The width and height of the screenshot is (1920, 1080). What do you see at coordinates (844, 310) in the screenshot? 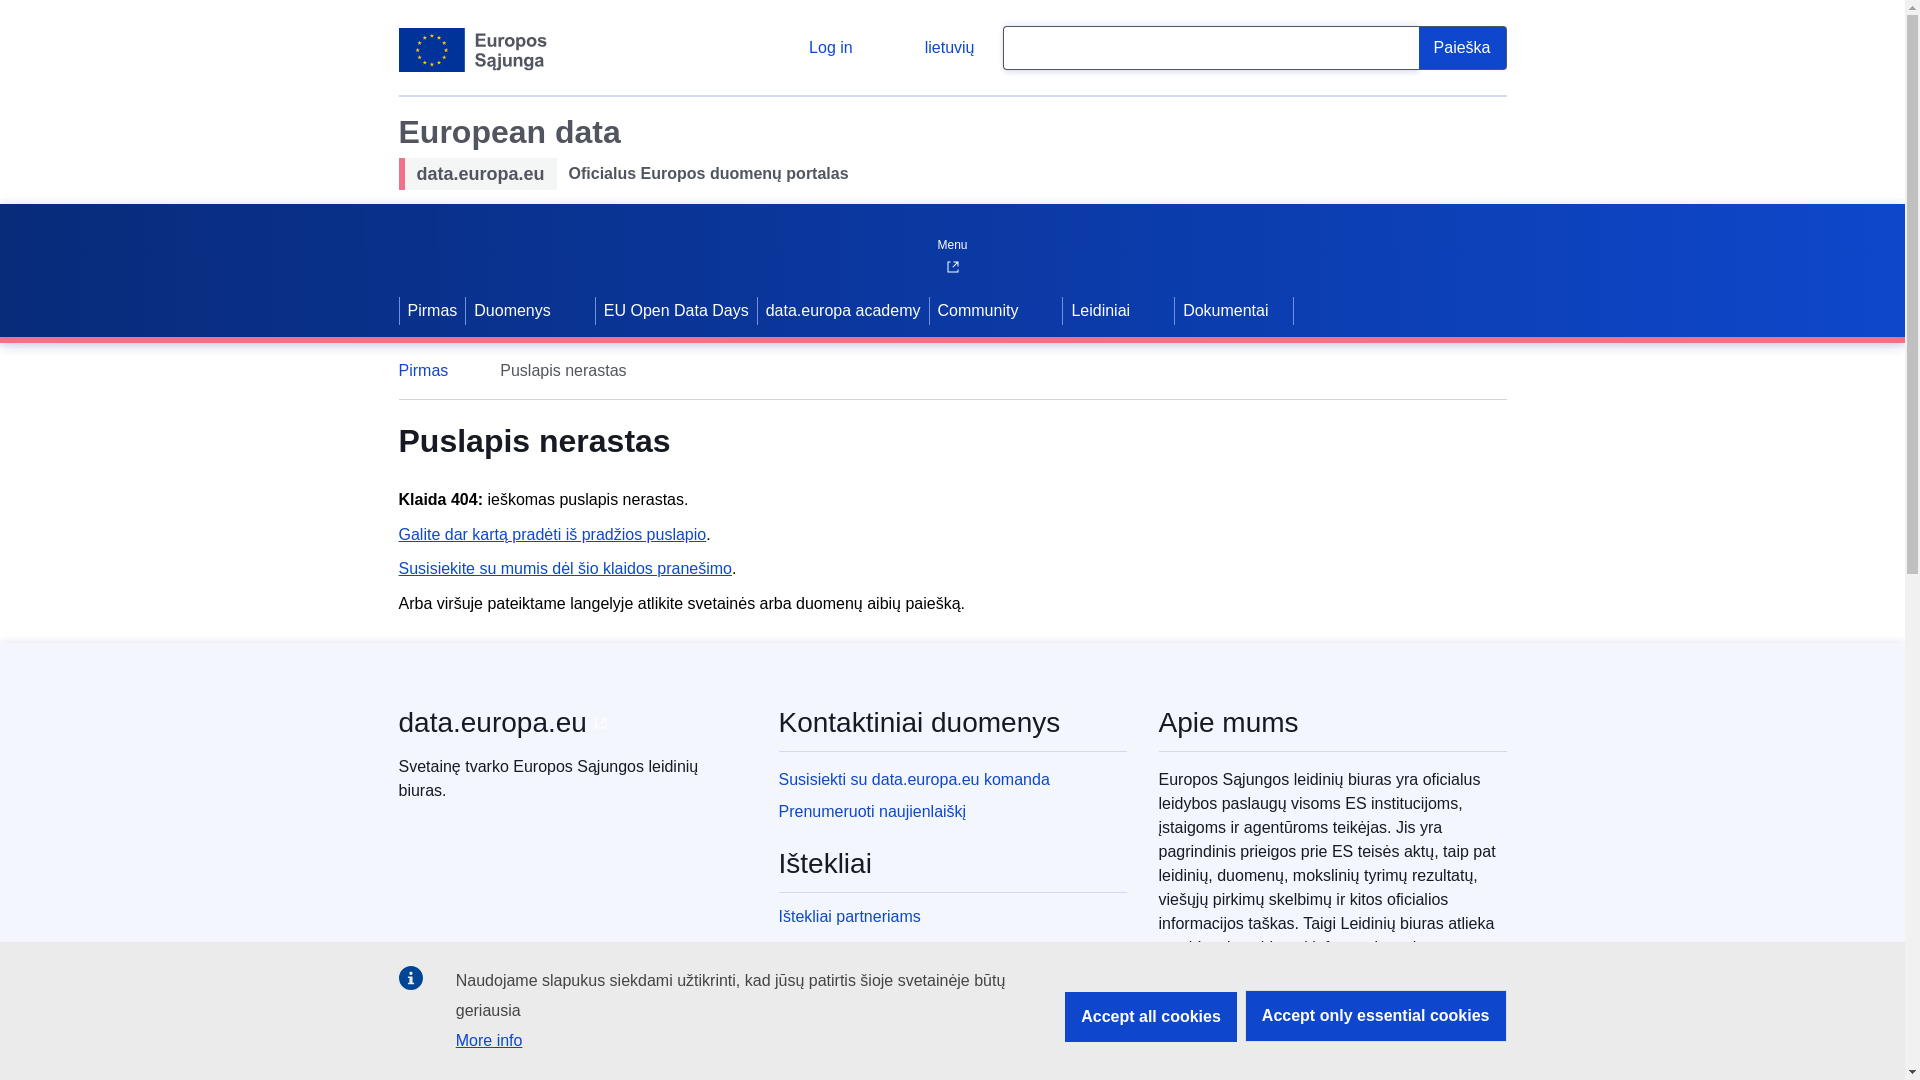
I see `data.europa academy` at bounding box center [844, 310].